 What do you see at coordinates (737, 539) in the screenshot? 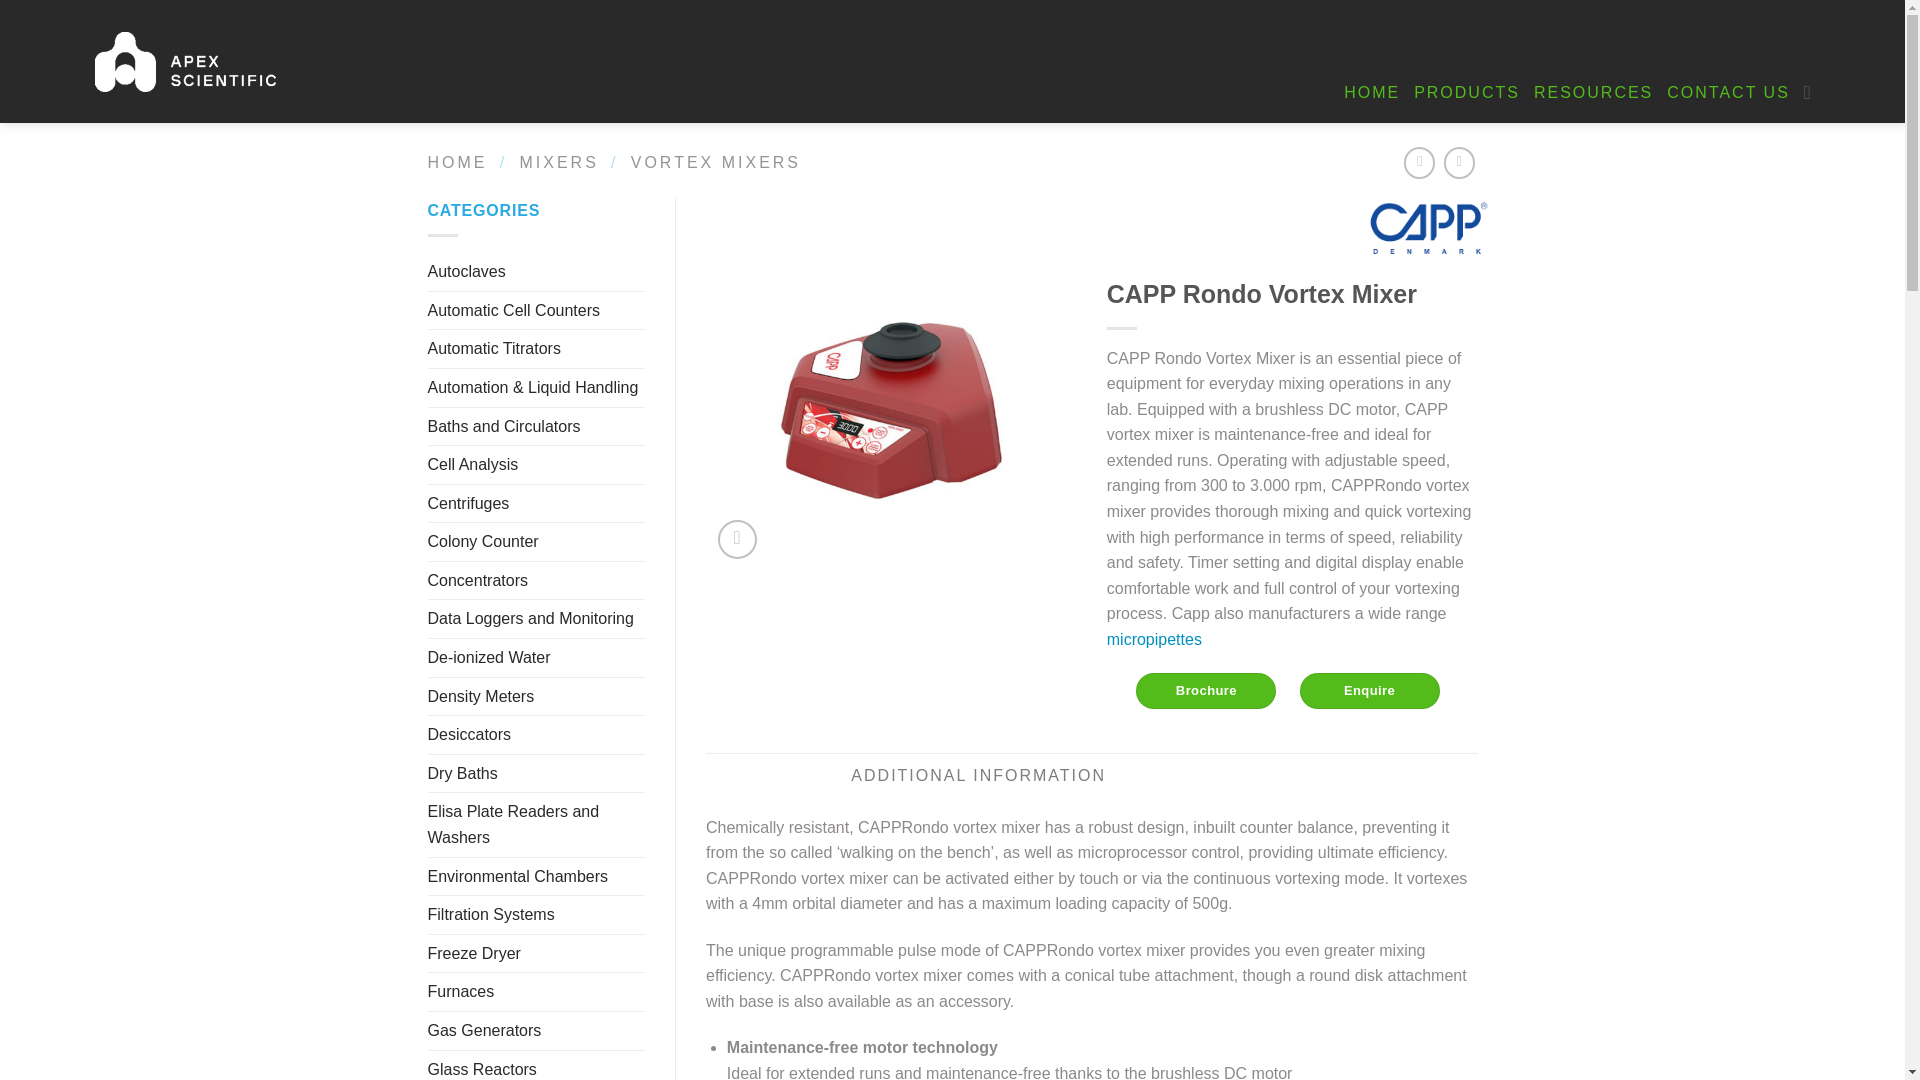
I see `Zoom` at bounding box center [737, 539].